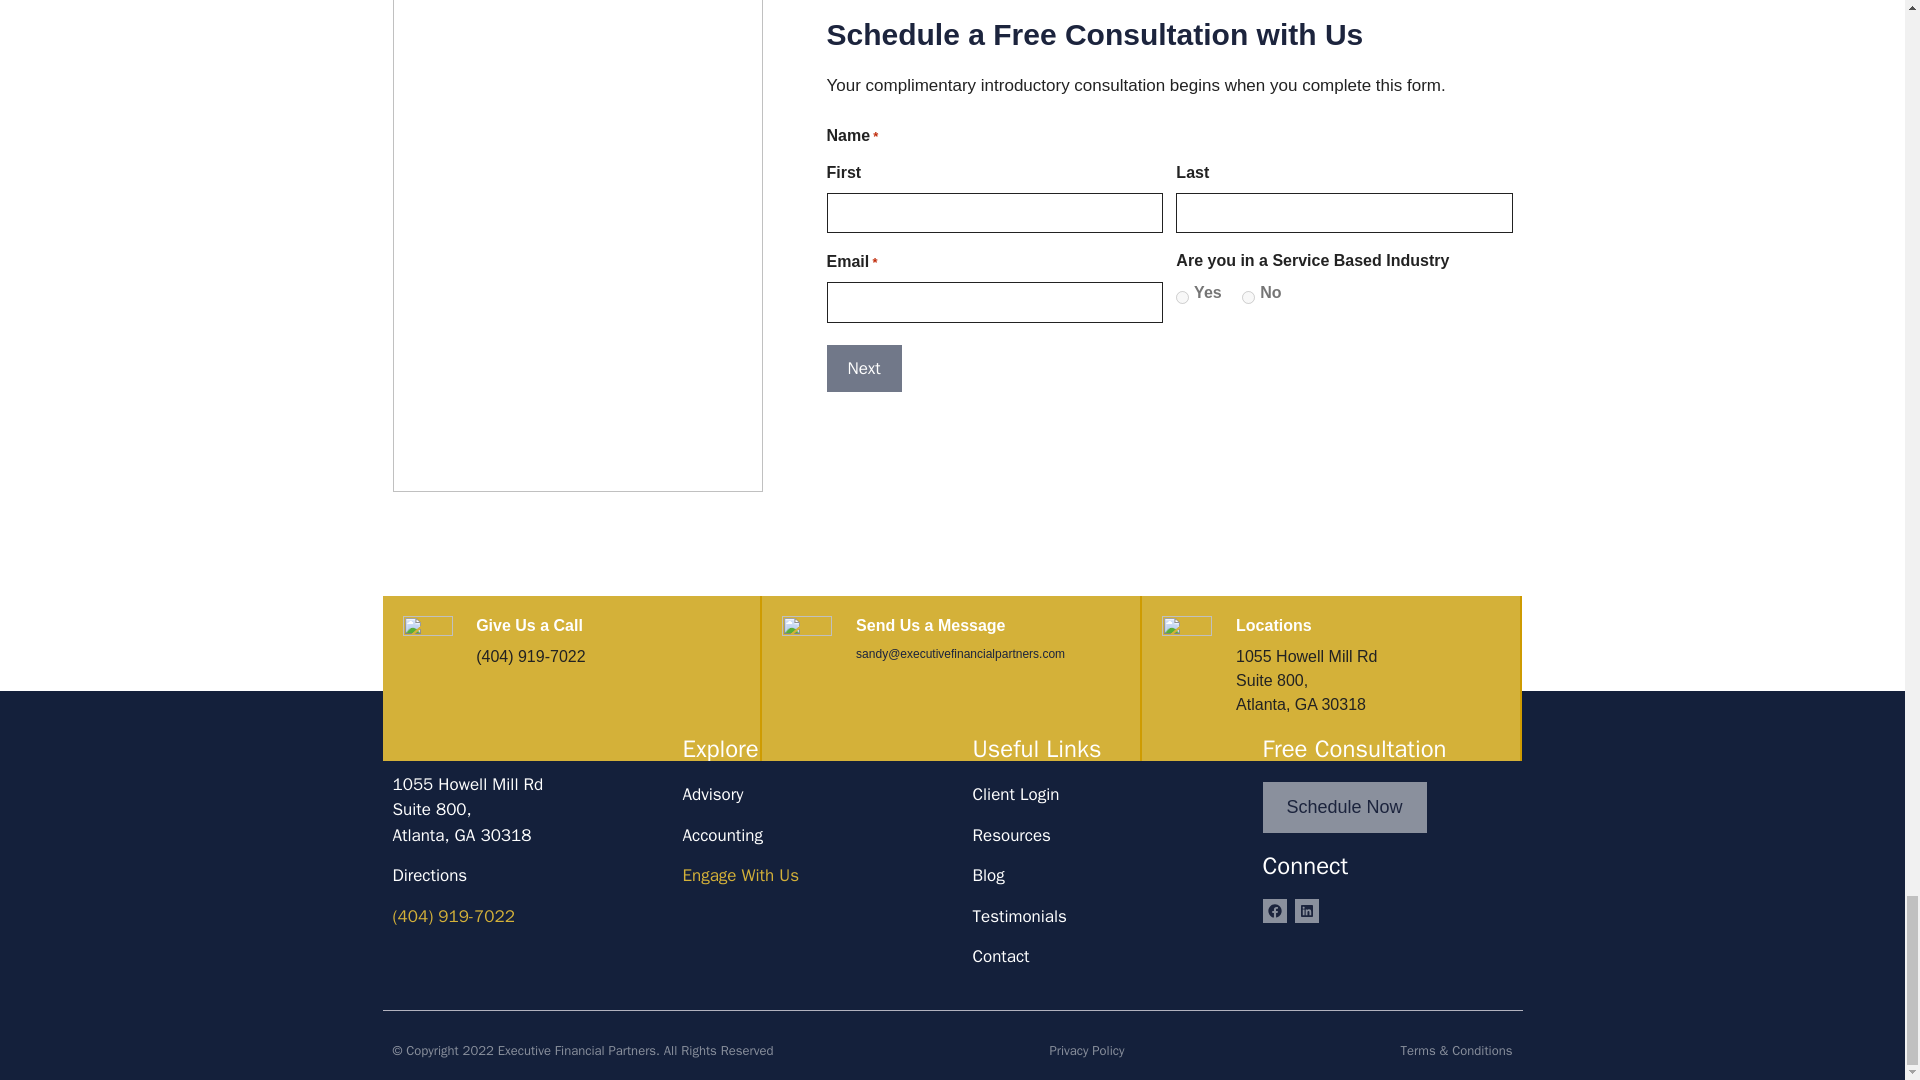 This screenshot has height=1080, width=1920. I want to click on LinkedIn, so click(1306, 910).